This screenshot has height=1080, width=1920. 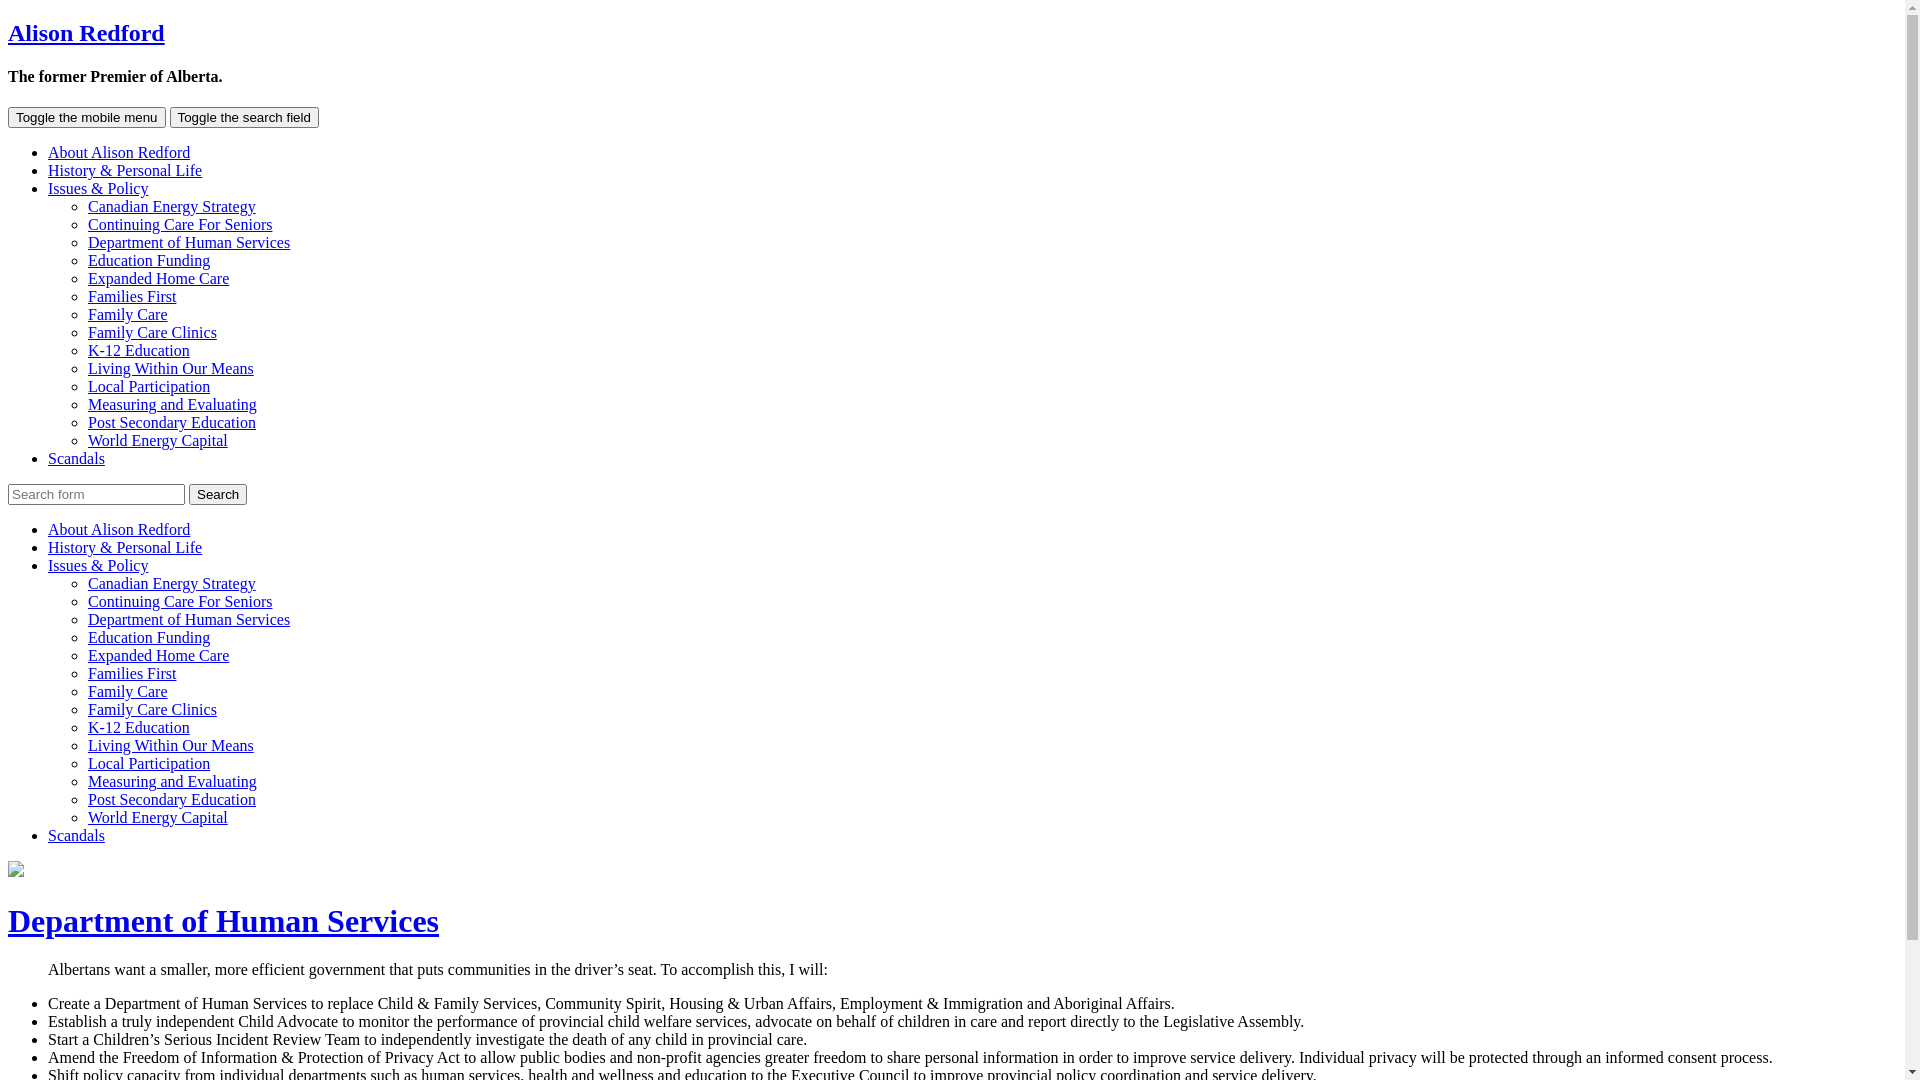 I want to click on Department of Human Services, so click(x=189, y=242).